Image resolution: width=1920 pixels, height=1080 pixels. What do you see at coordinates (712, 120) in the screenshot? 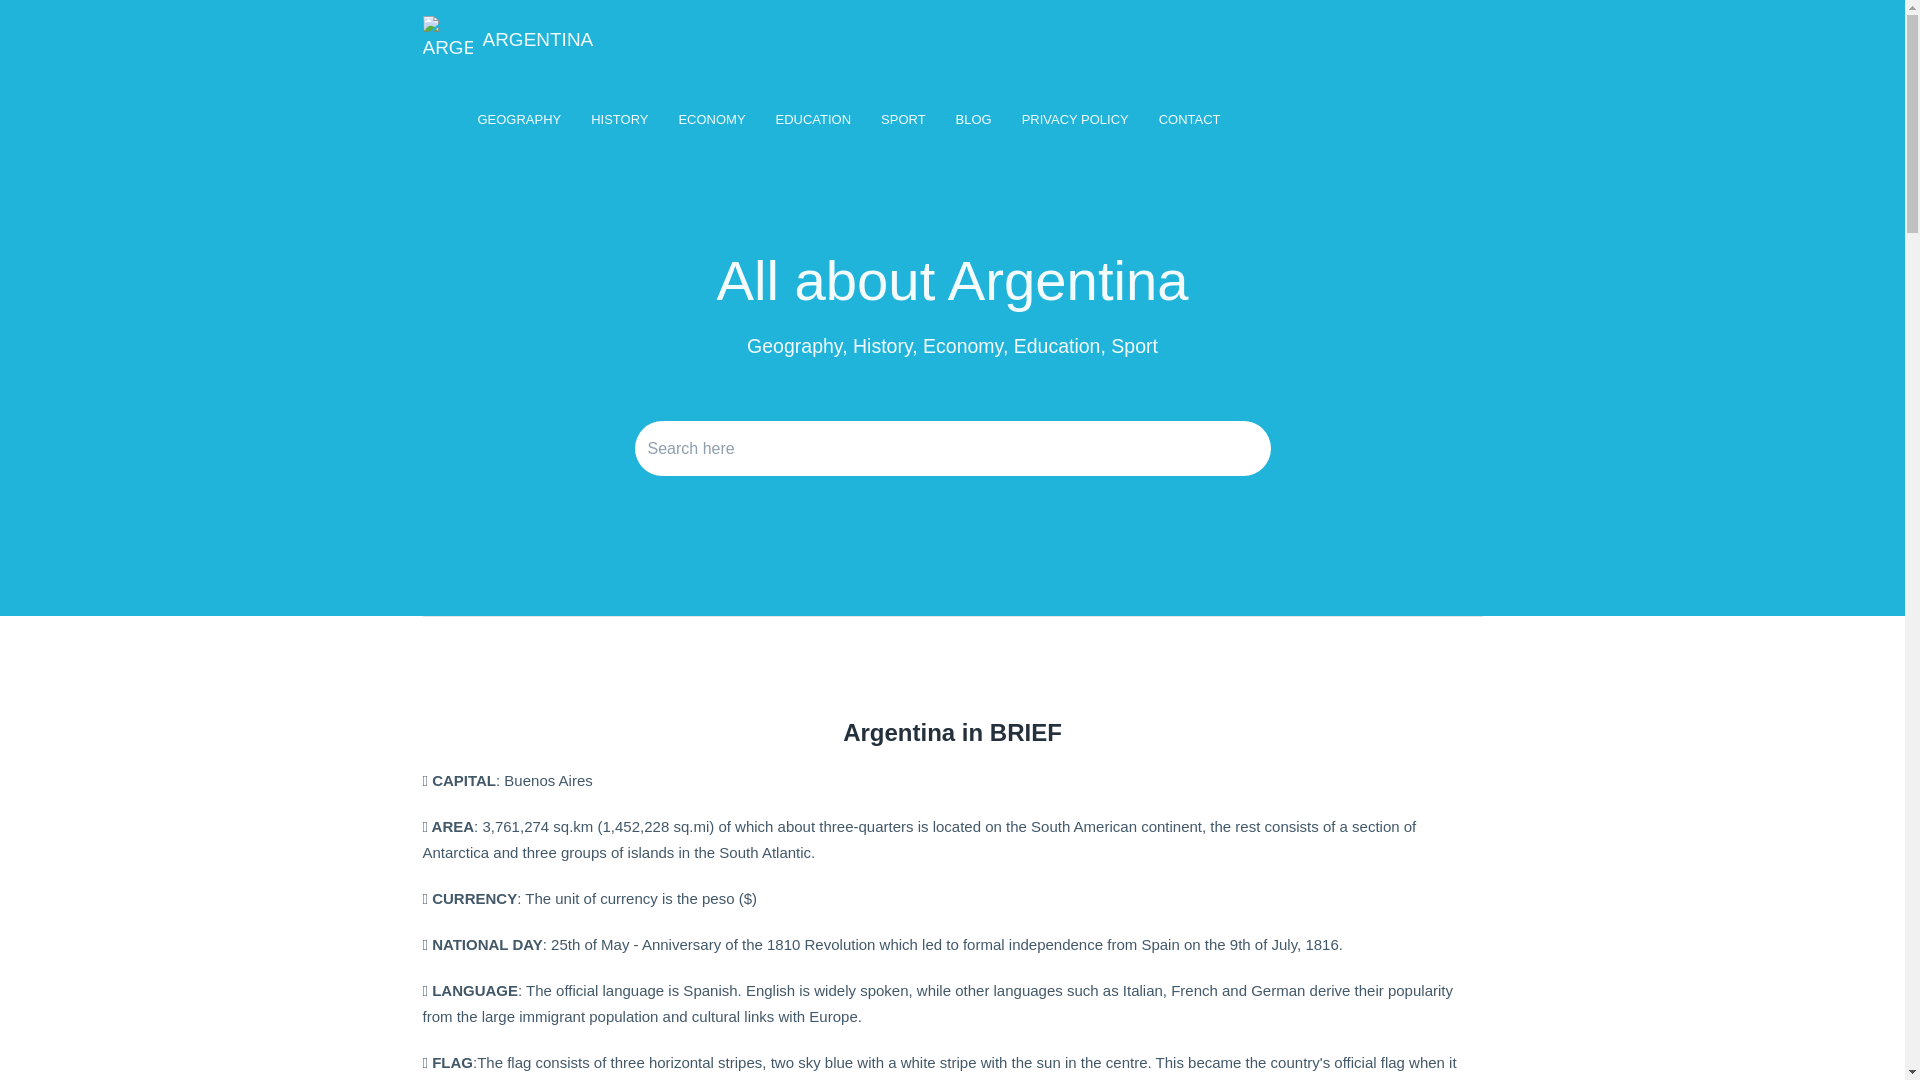
I see `ECONOMY` at bounding box center [712, 120].